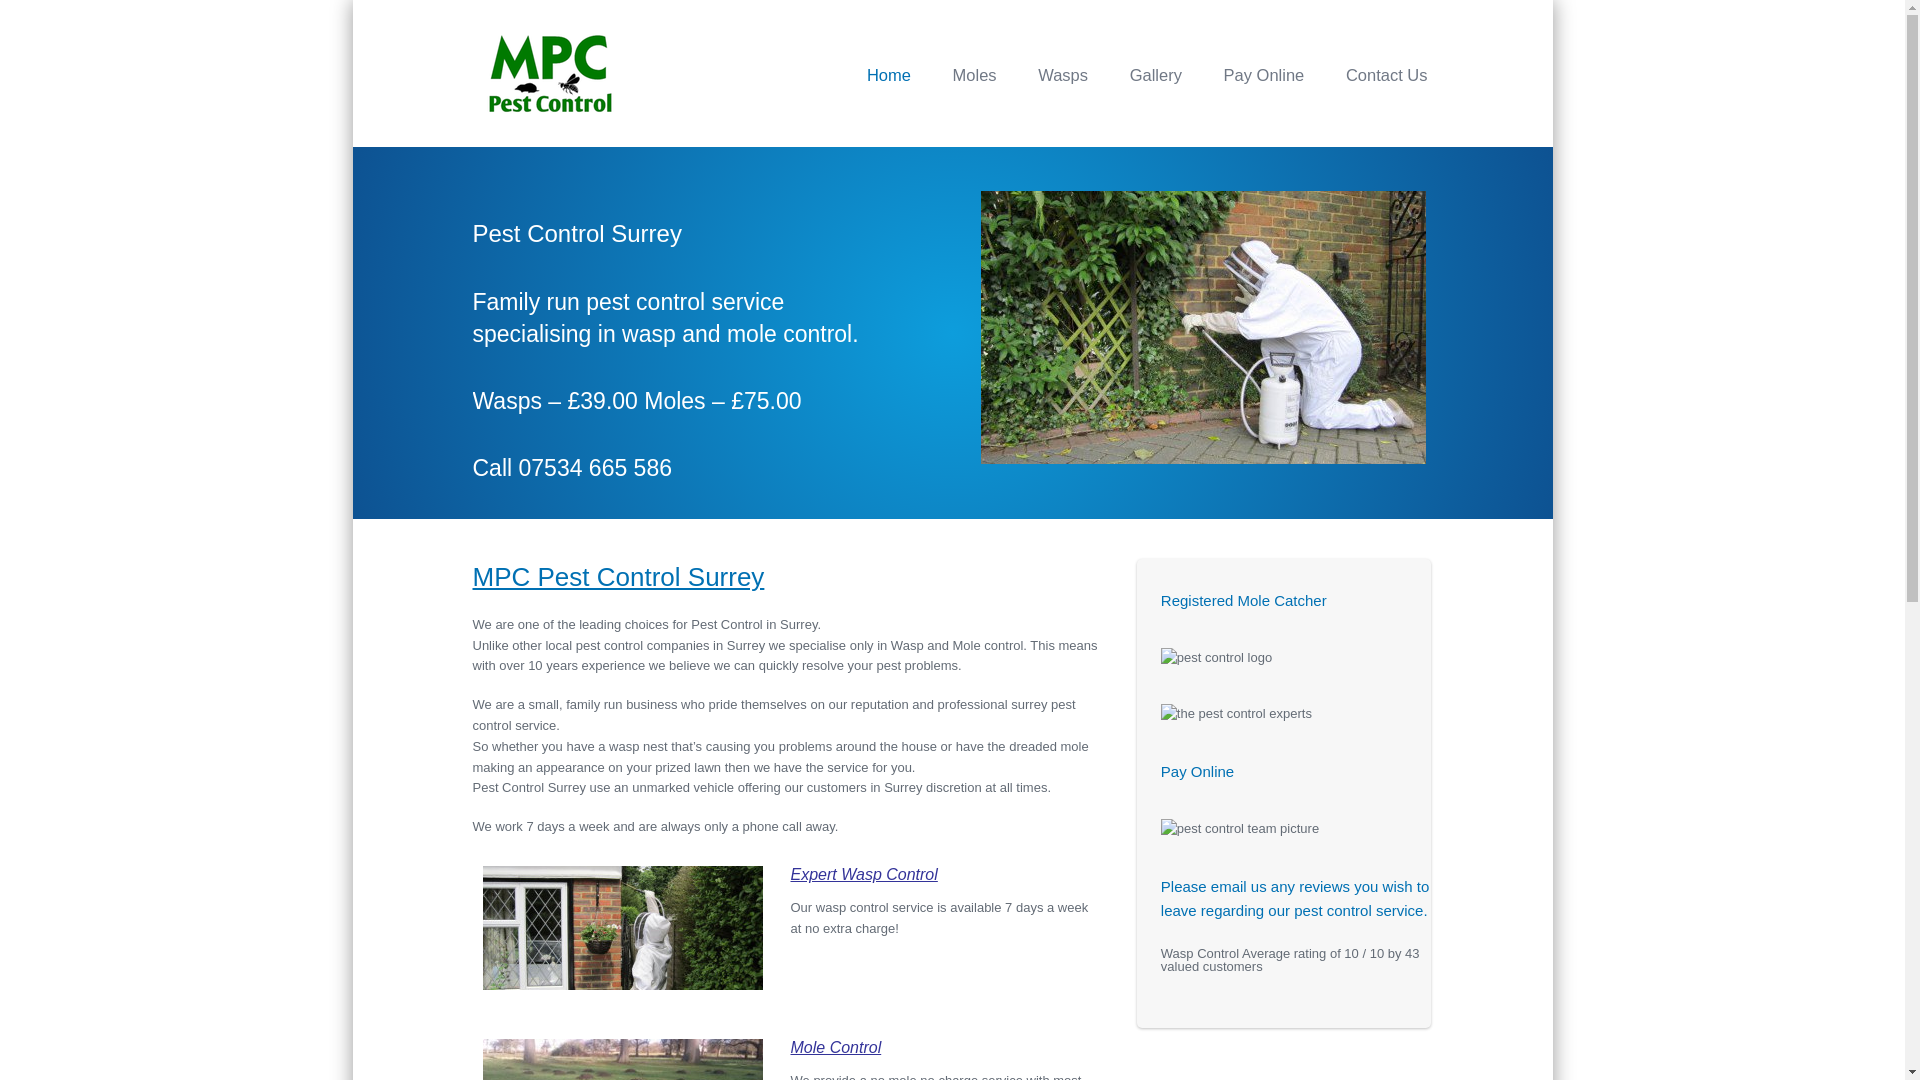 Image resolution: width=1920 pixels, height=1080 pixels. What do you see at coordinates (1264, 74) in the screenshot?
I see `Pay Online` at bounding box center [1264, 74].